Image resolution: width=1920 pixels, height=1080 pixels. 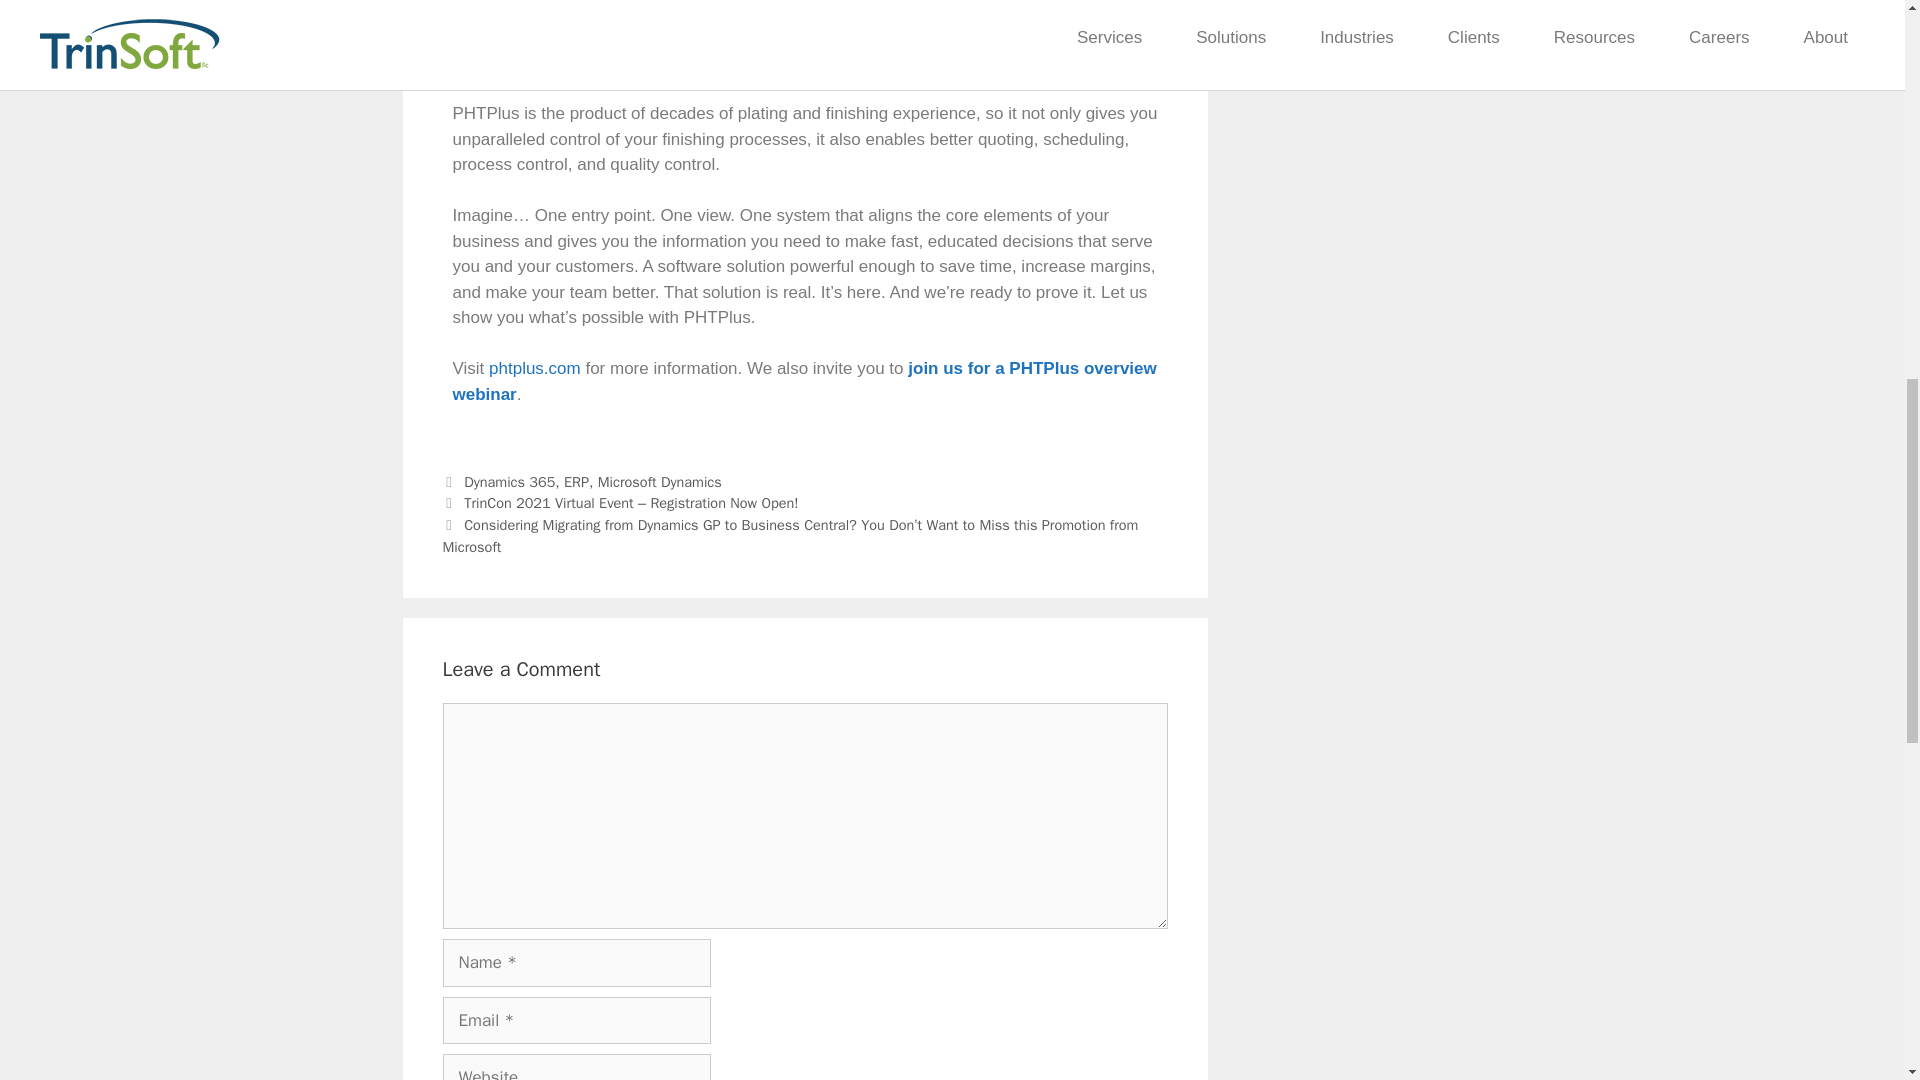 What do you see at coordinates (790, 536) in the screenshot?
I see `Next` at bounding box center [790, 536].